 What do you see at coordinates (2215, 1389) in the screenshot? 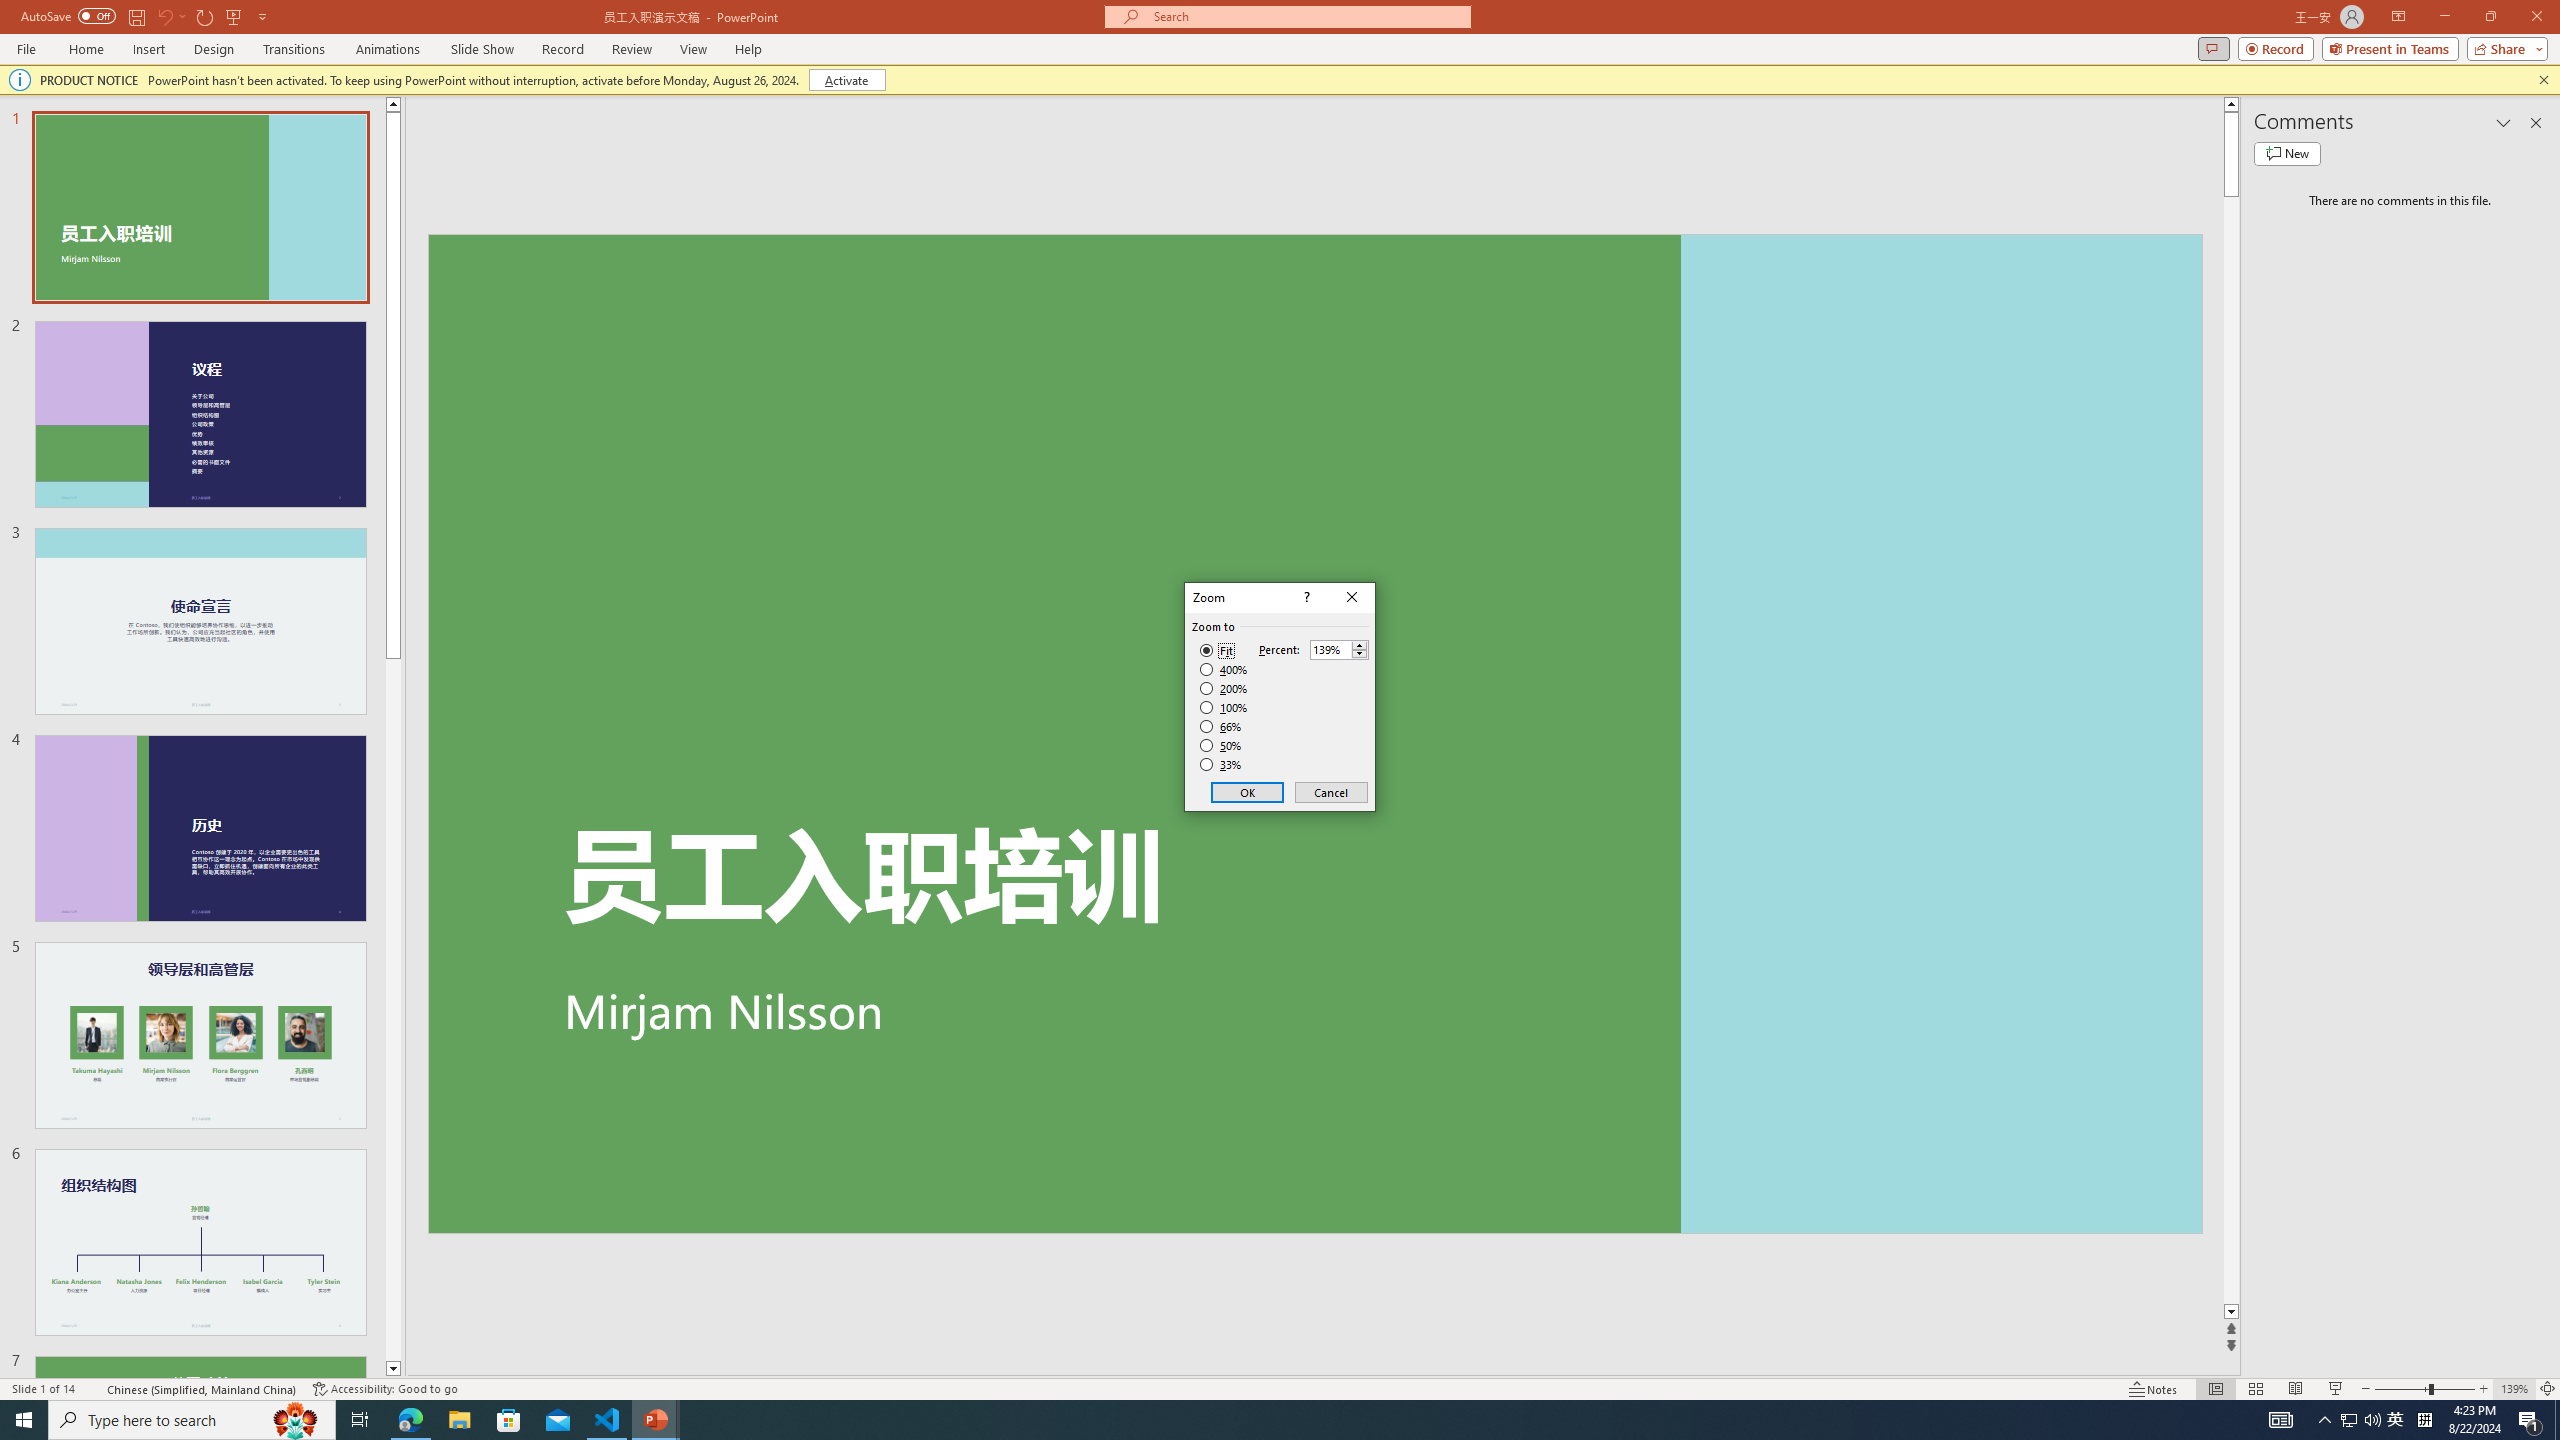
I see `Normal` at bounding box center [2215, 1389].